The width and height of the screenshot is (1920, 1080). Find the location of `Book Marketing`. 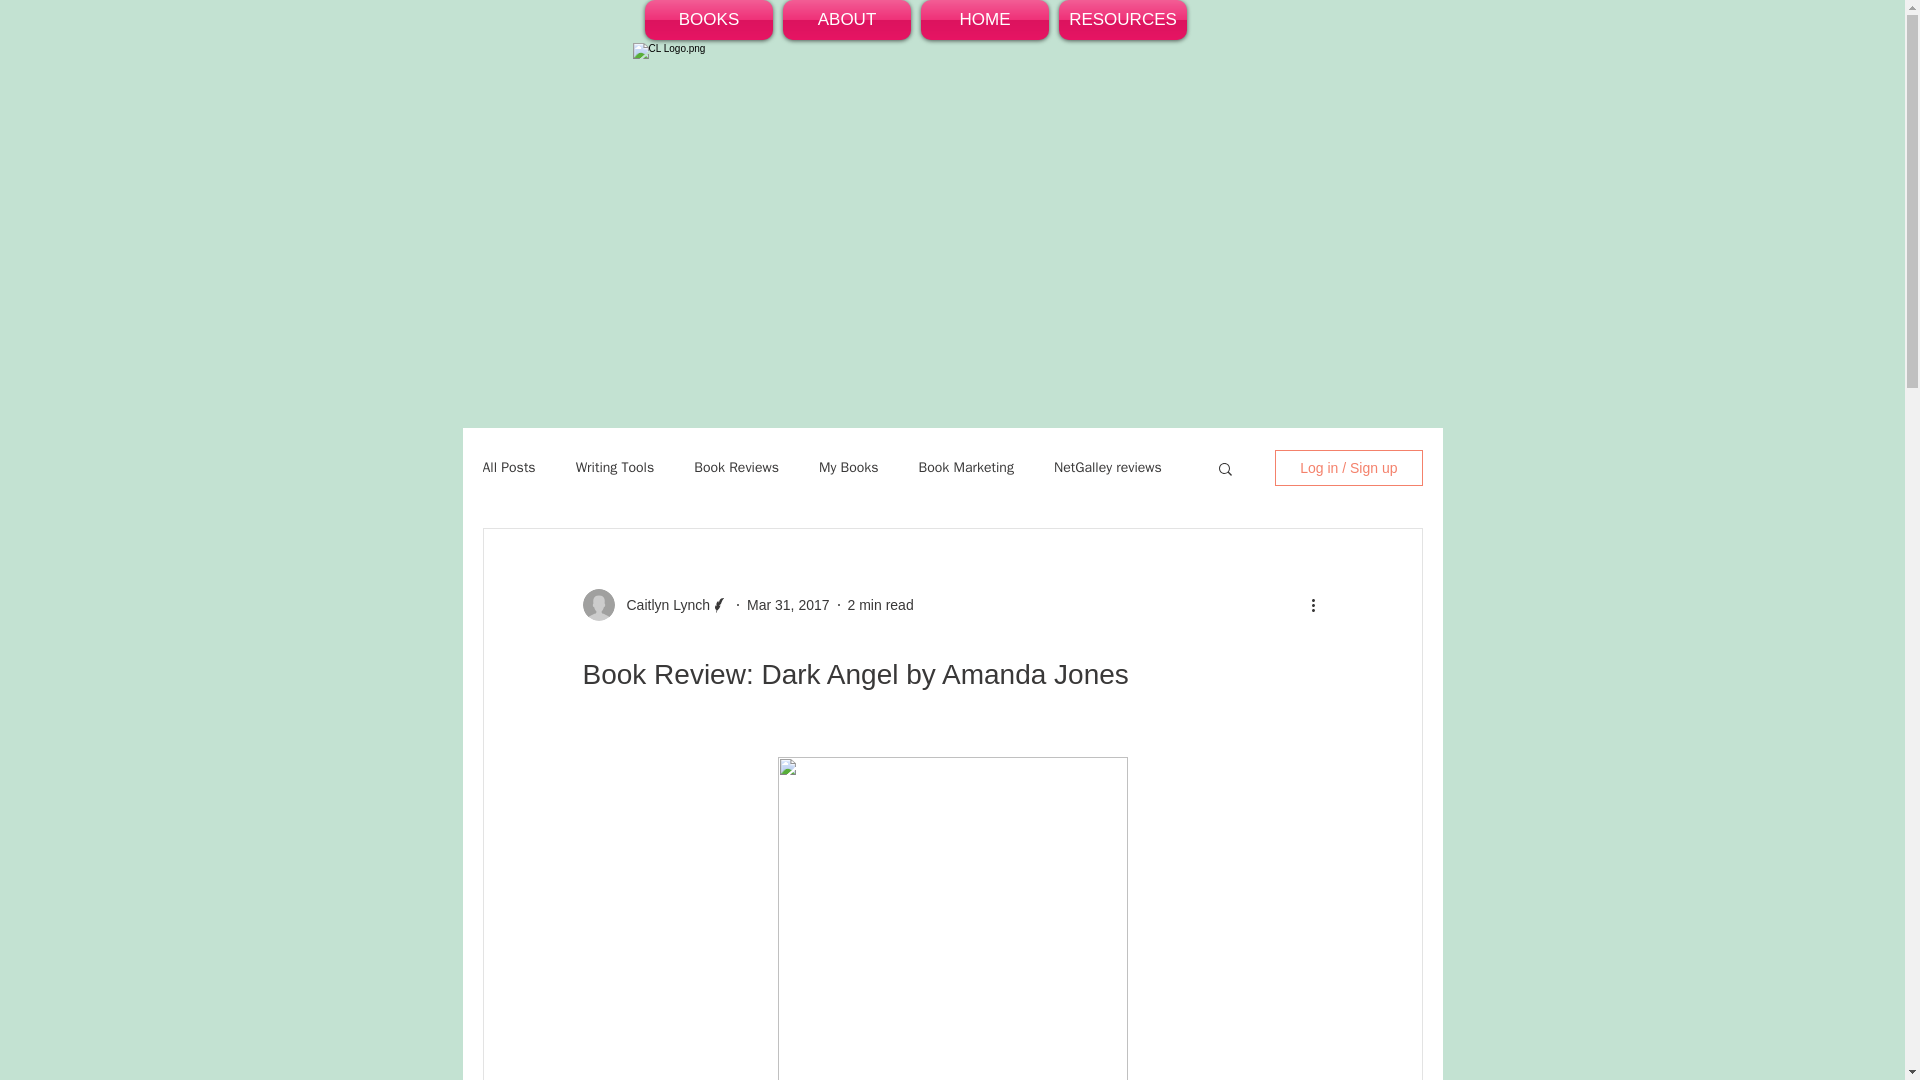

Book Marketing is located at coordinates (966, 468).